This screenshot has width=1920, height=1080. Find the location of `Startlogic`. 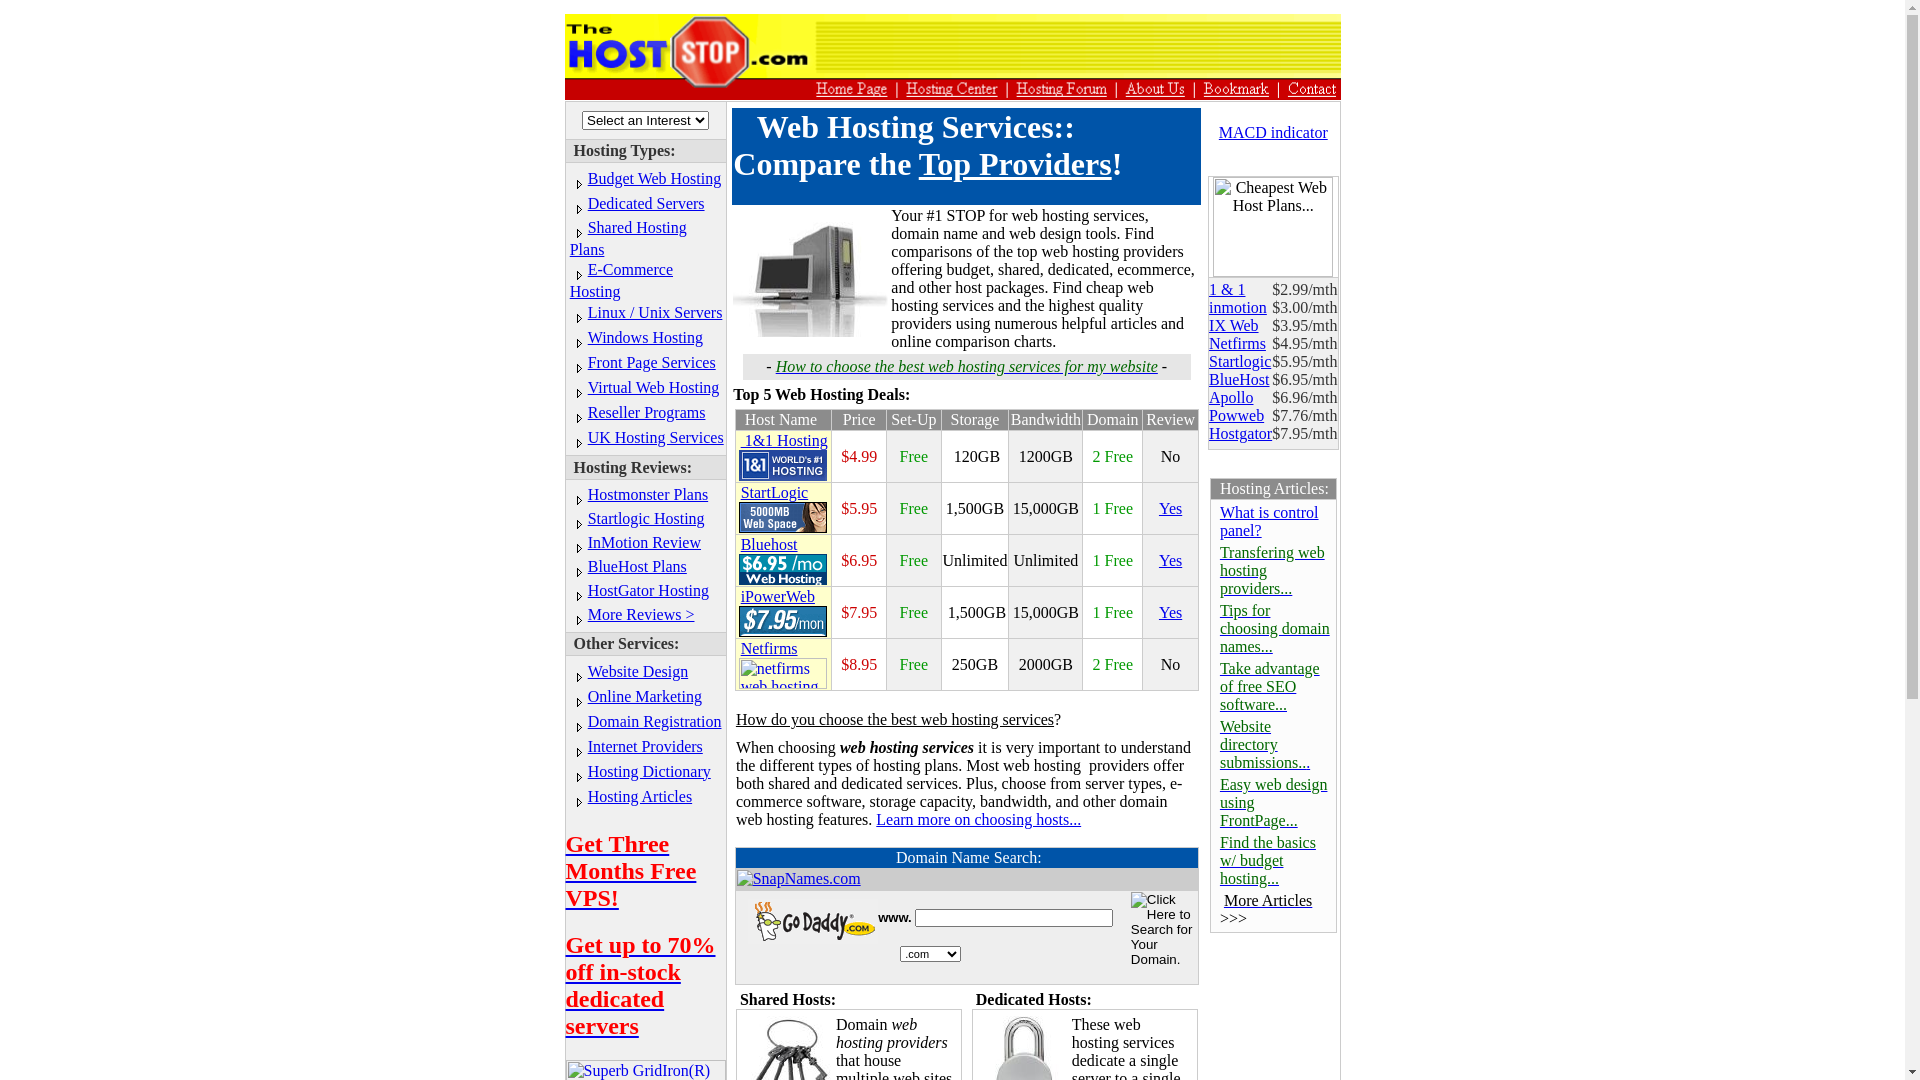

Startlogic is located at coordinates (1240, 362).